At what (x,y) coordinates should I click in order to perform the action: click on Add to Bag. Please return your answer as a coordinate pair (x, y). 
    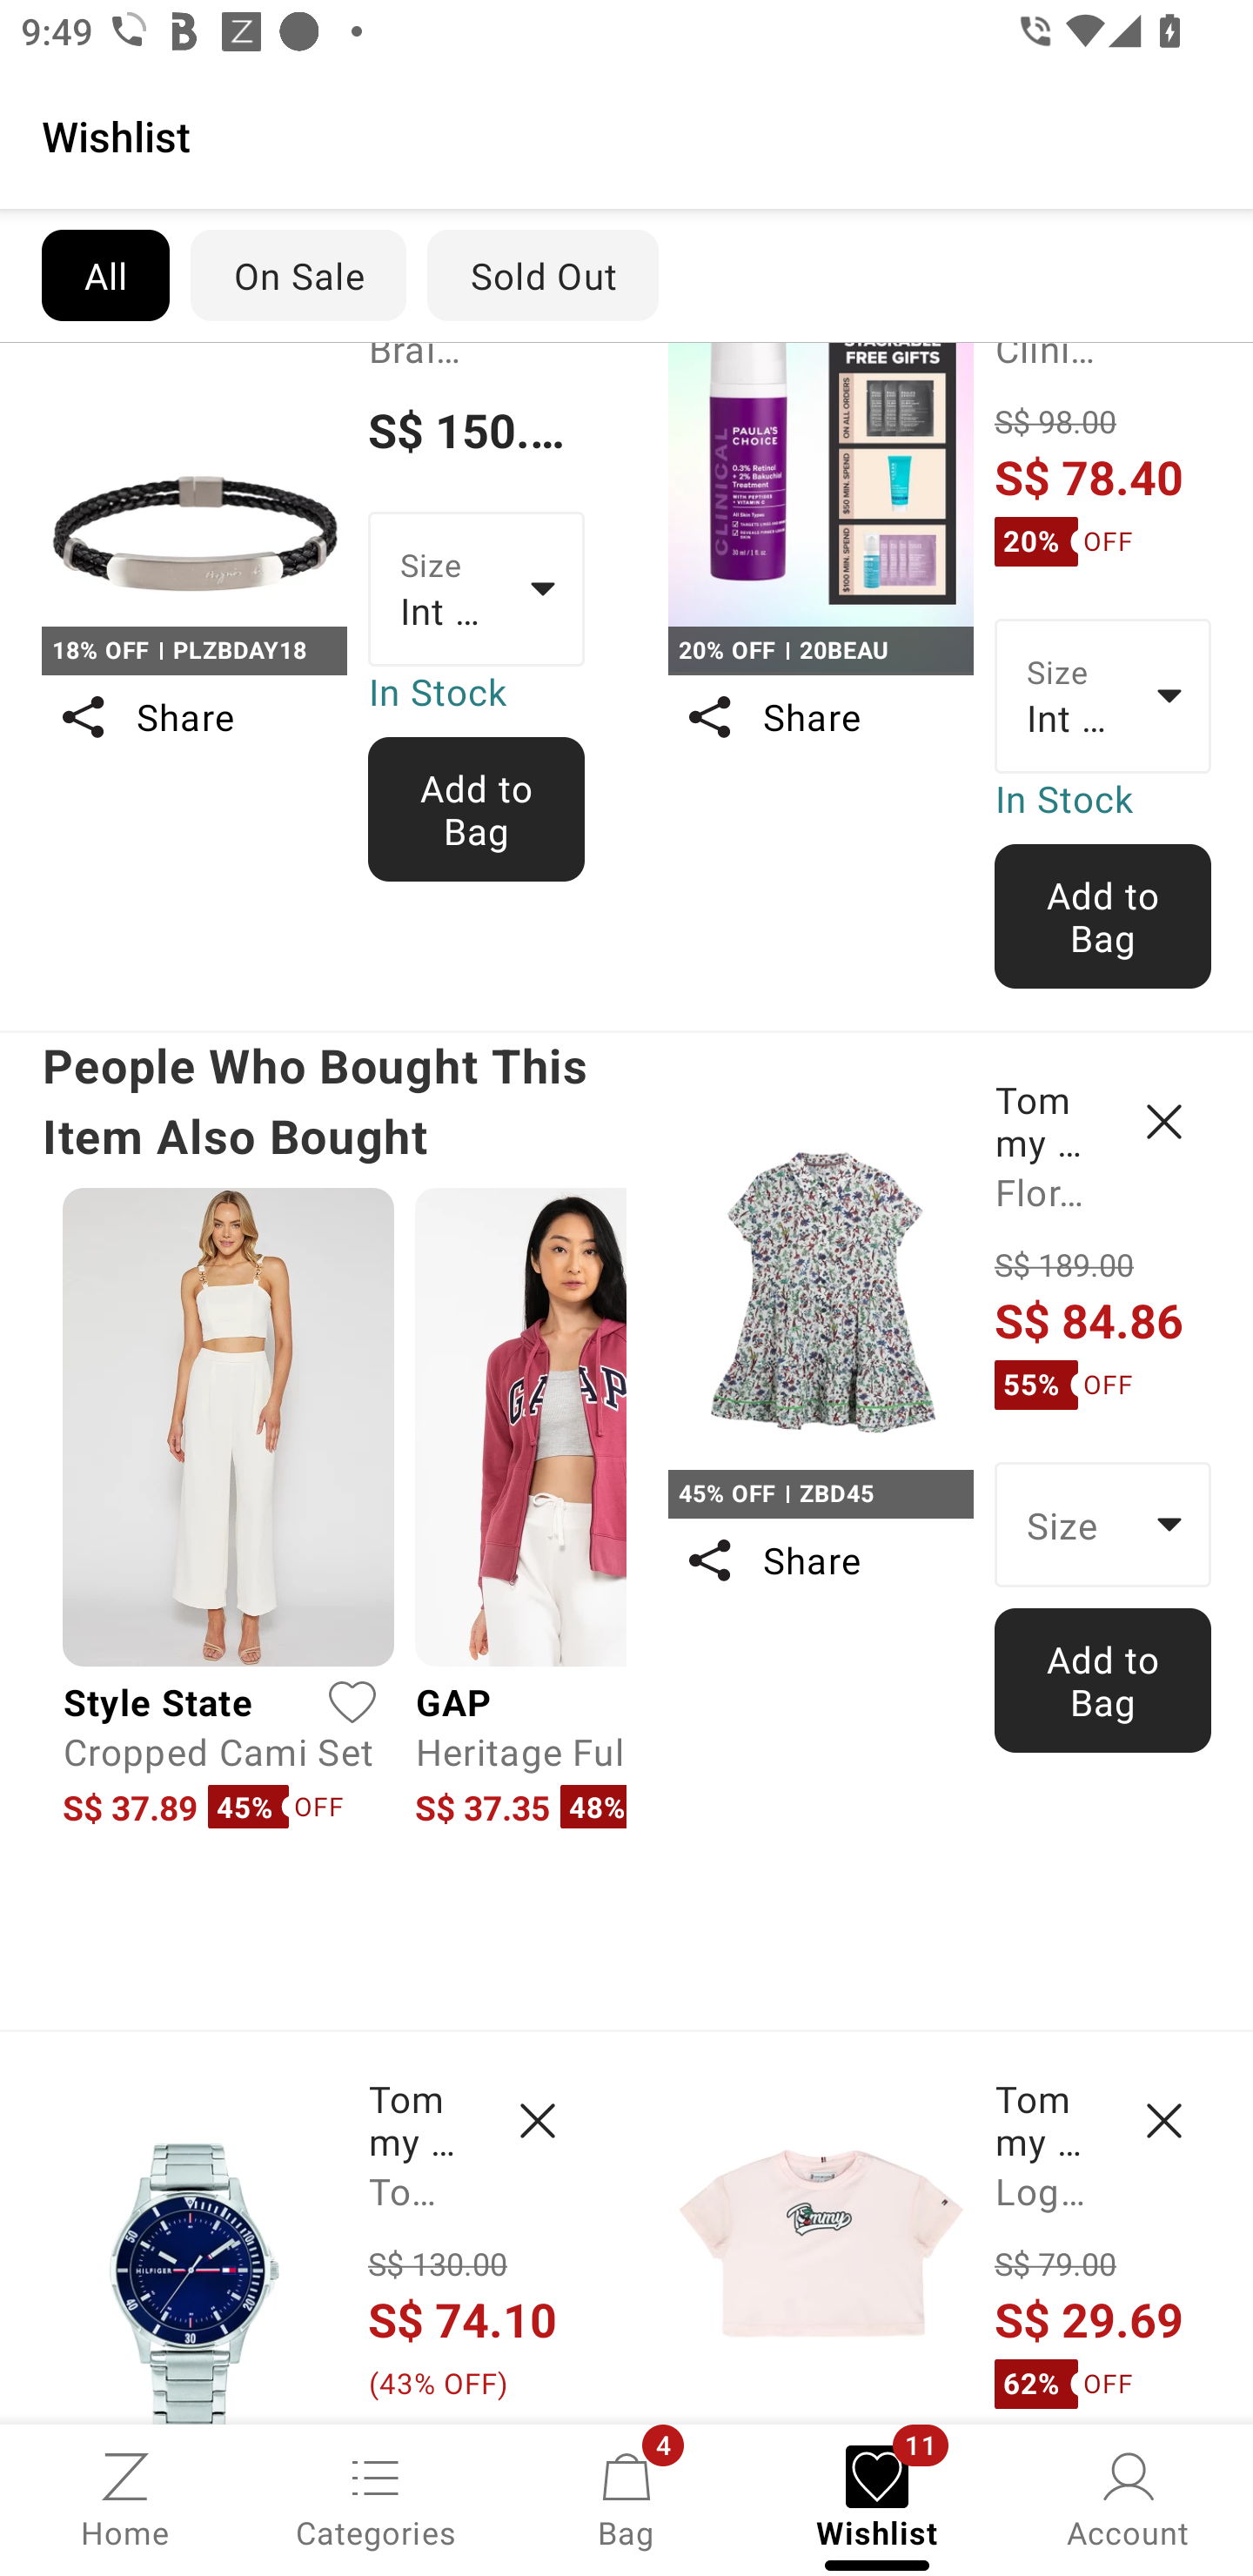
    Looking at the image, I should click on (1103, 916).